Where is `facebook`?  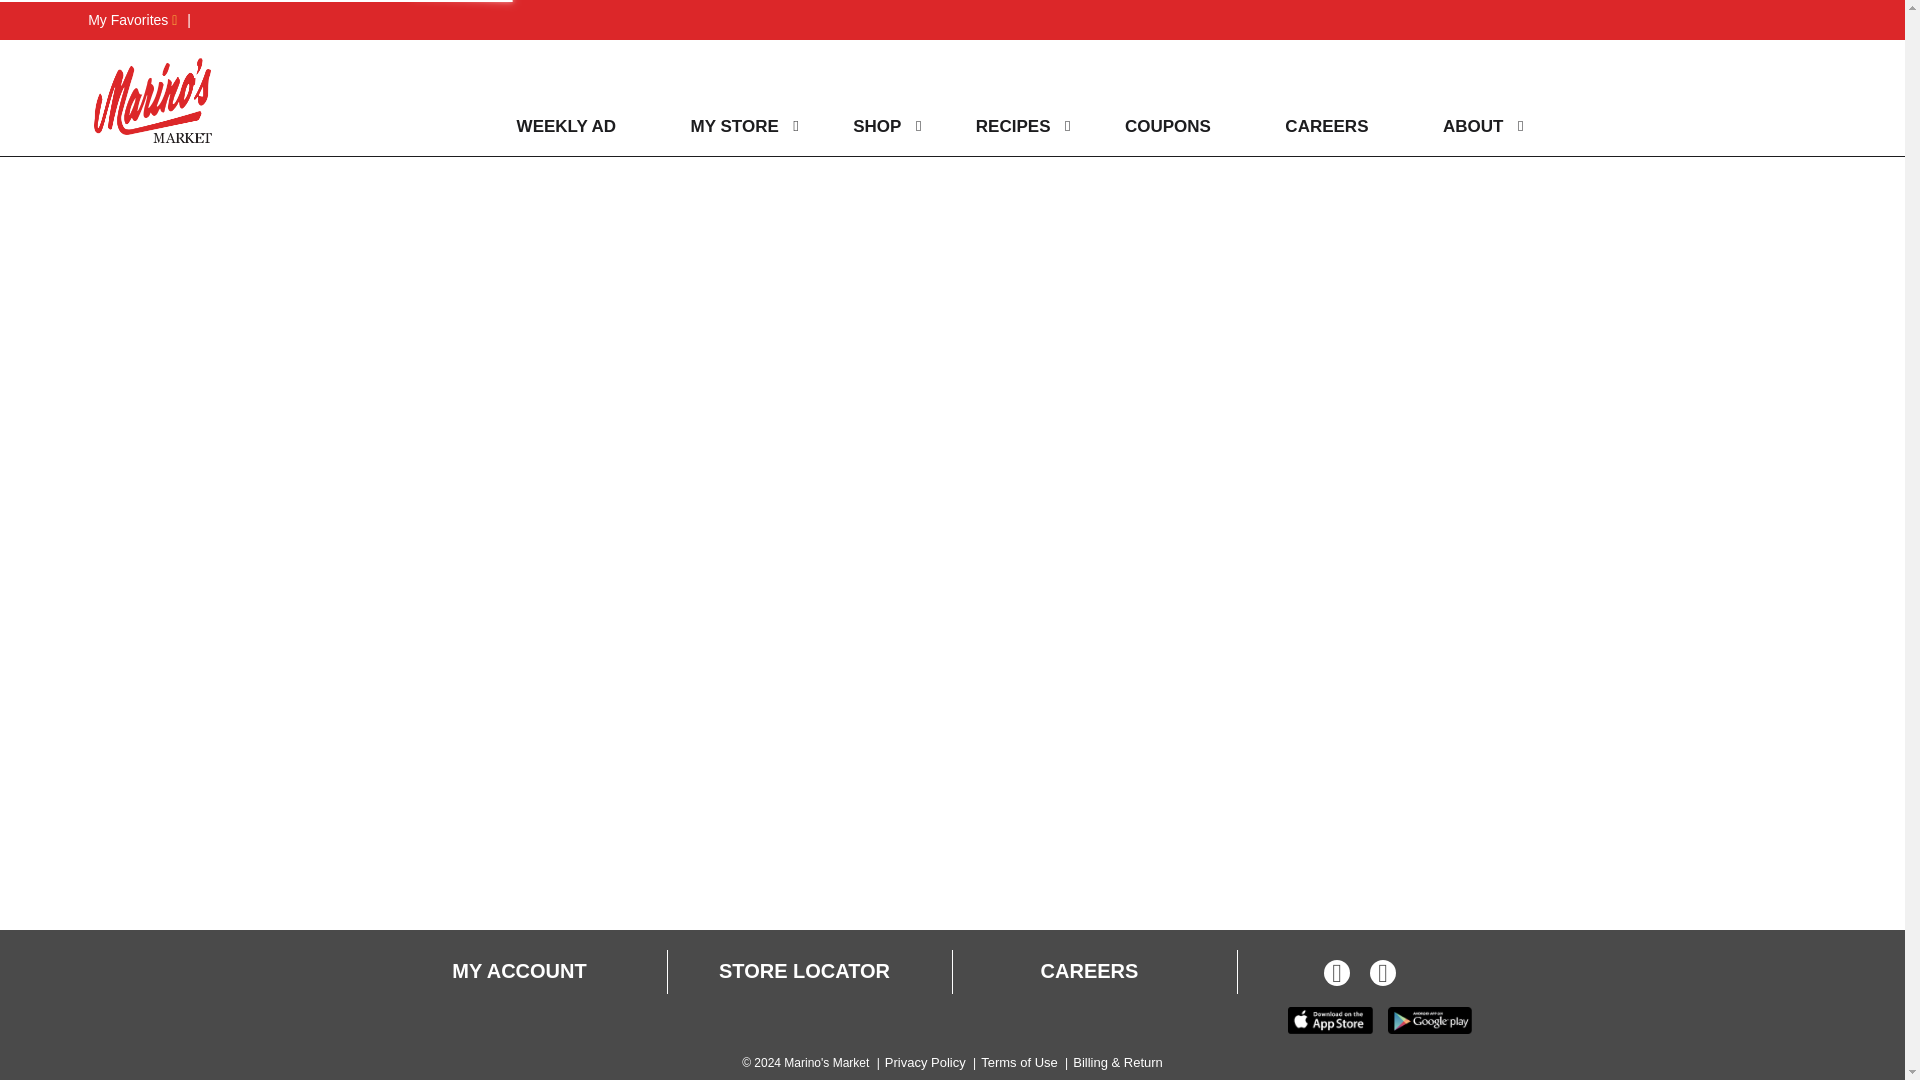
facebook is located at coordinates (1336, 976).